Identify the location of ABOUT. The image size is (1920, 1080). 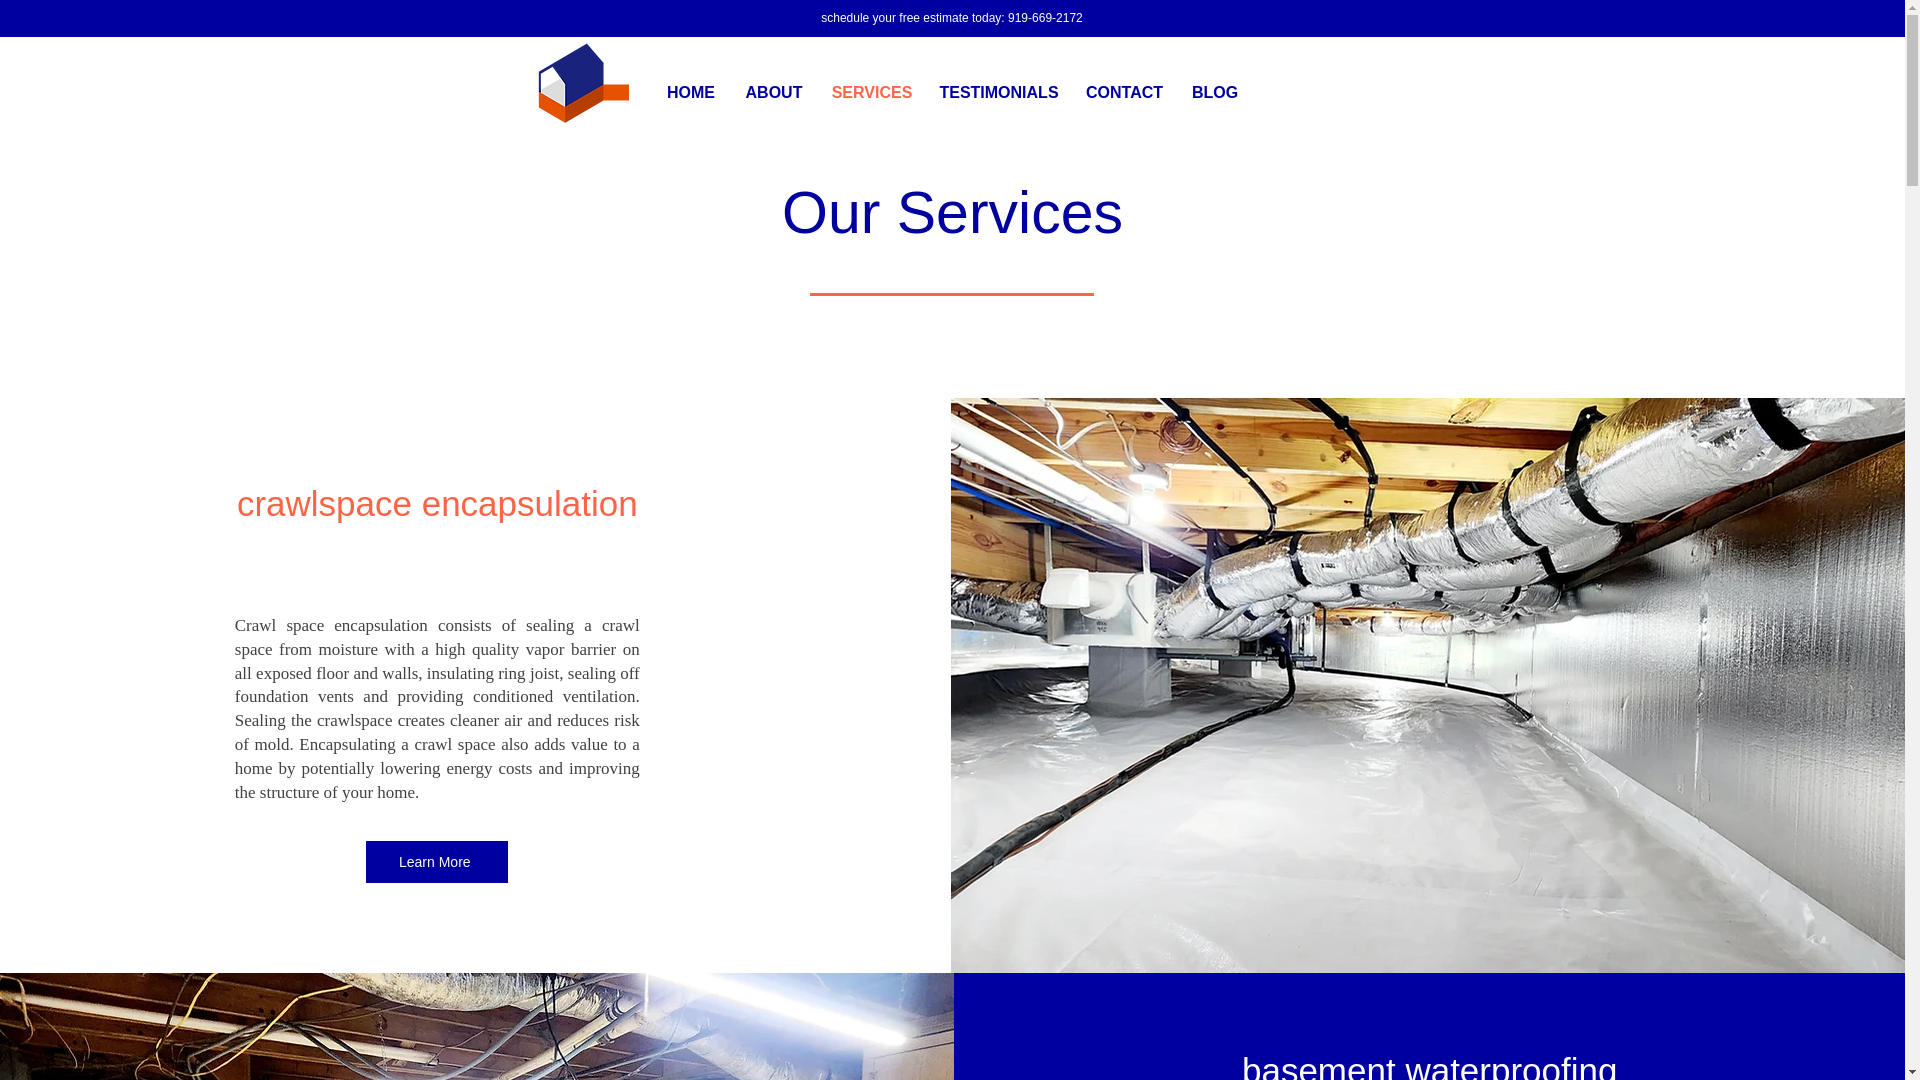
(773, 93).